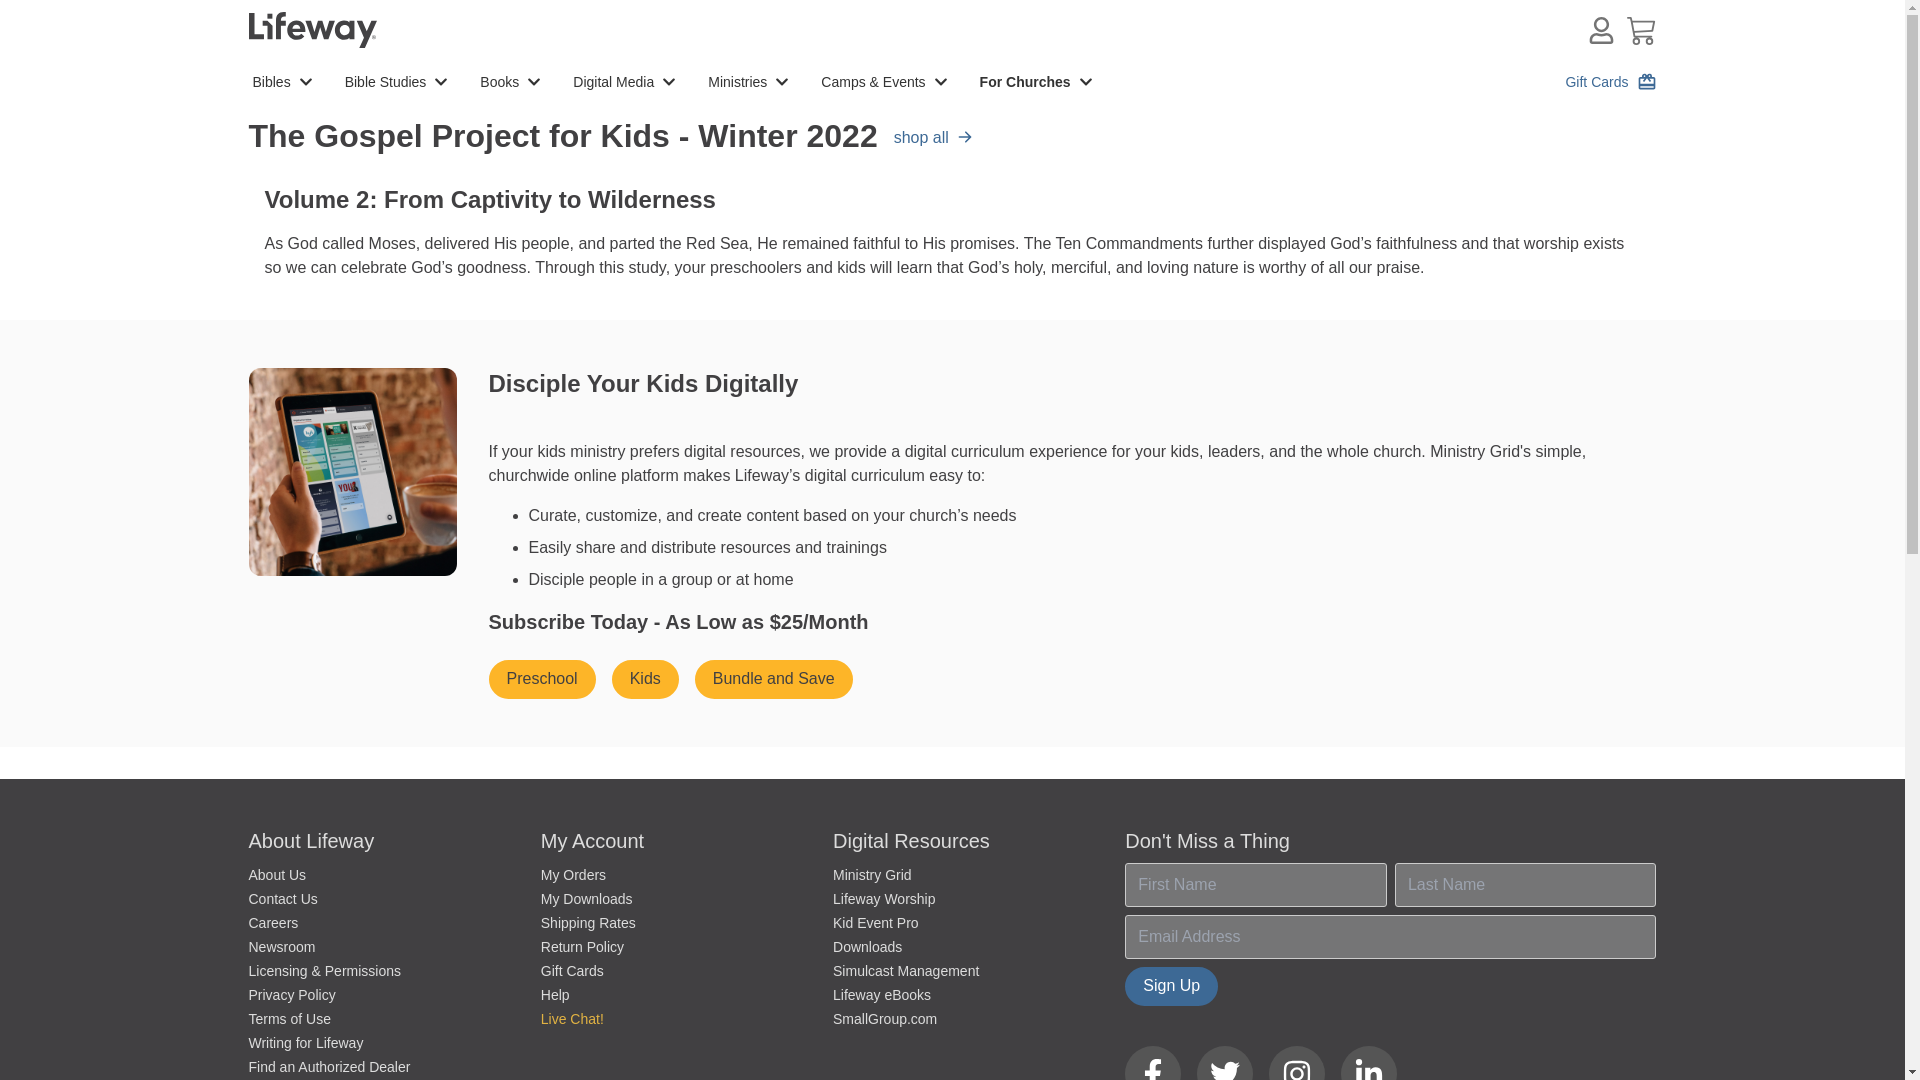  Describe the element at coordinates (272, 922) in the screenshot. I see `Careers` at that location.